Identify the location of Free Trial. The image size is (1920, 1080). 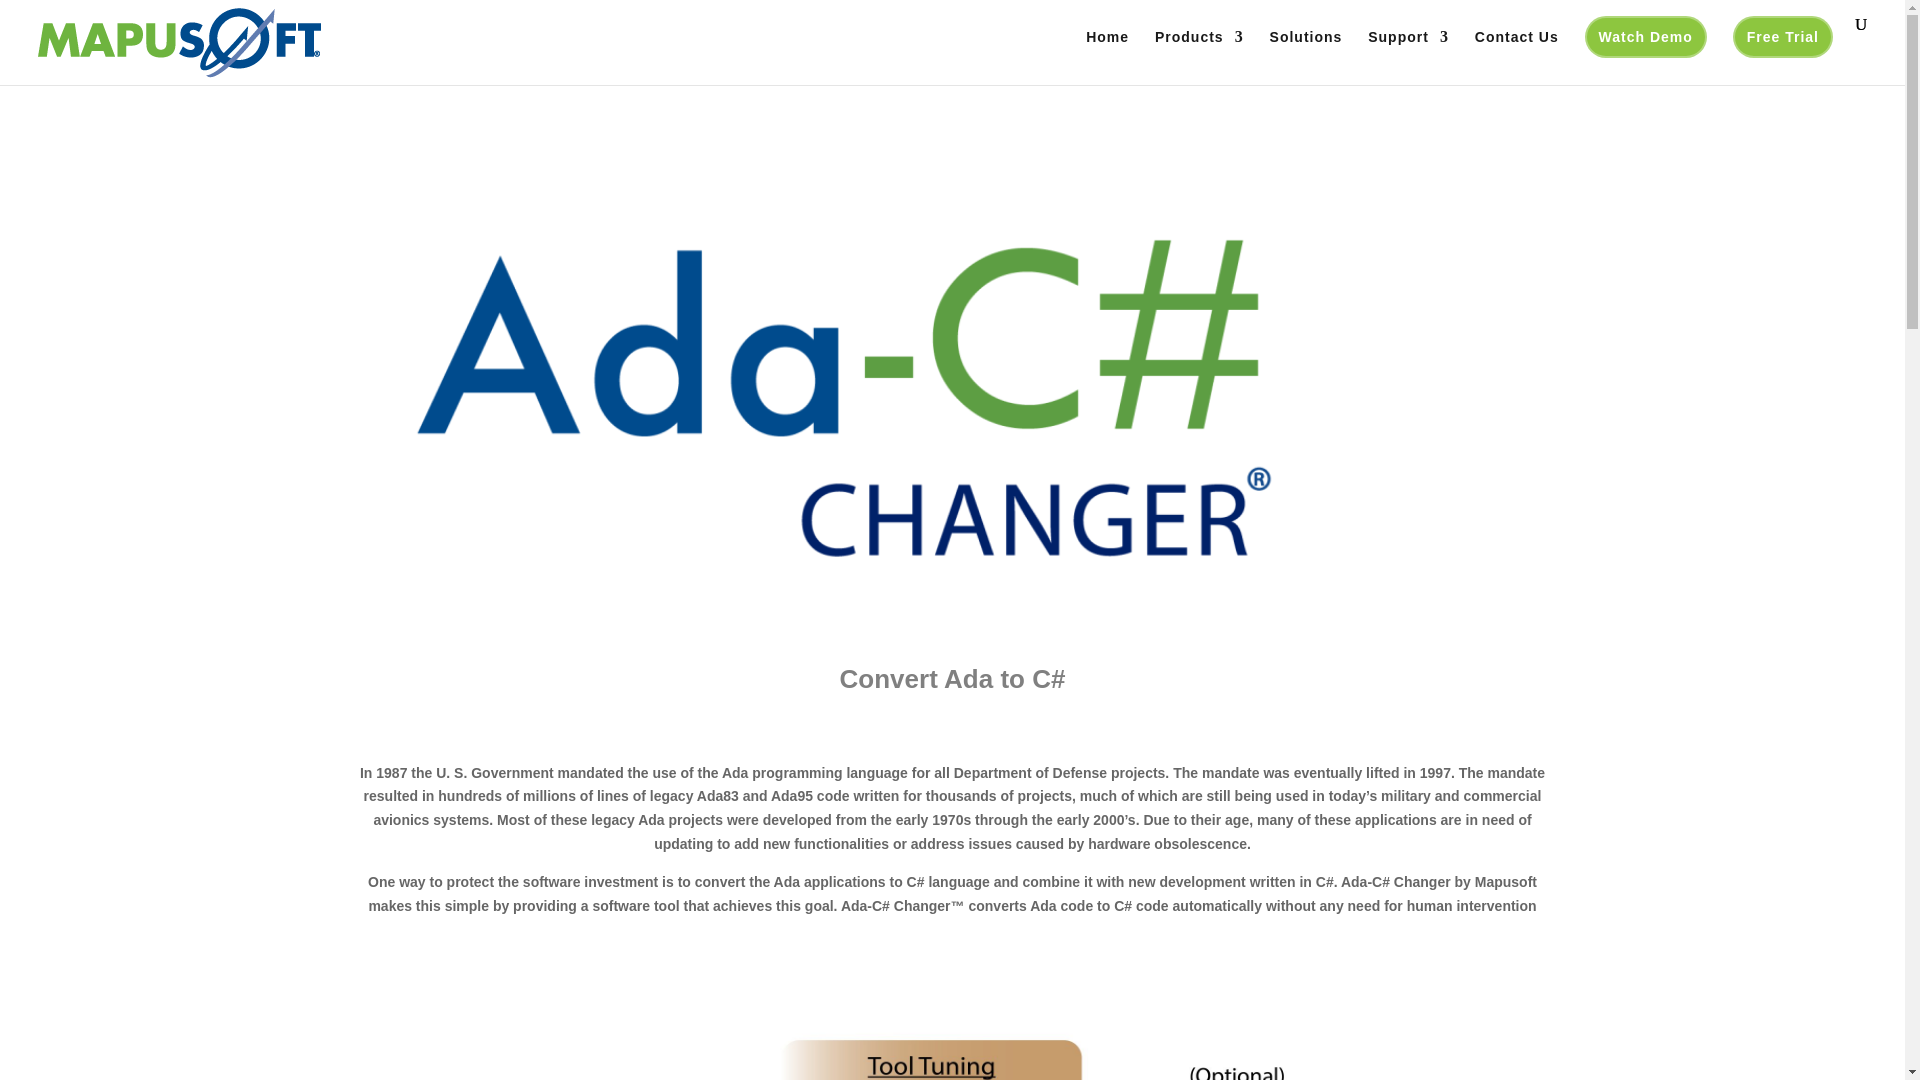
(1783, 37).